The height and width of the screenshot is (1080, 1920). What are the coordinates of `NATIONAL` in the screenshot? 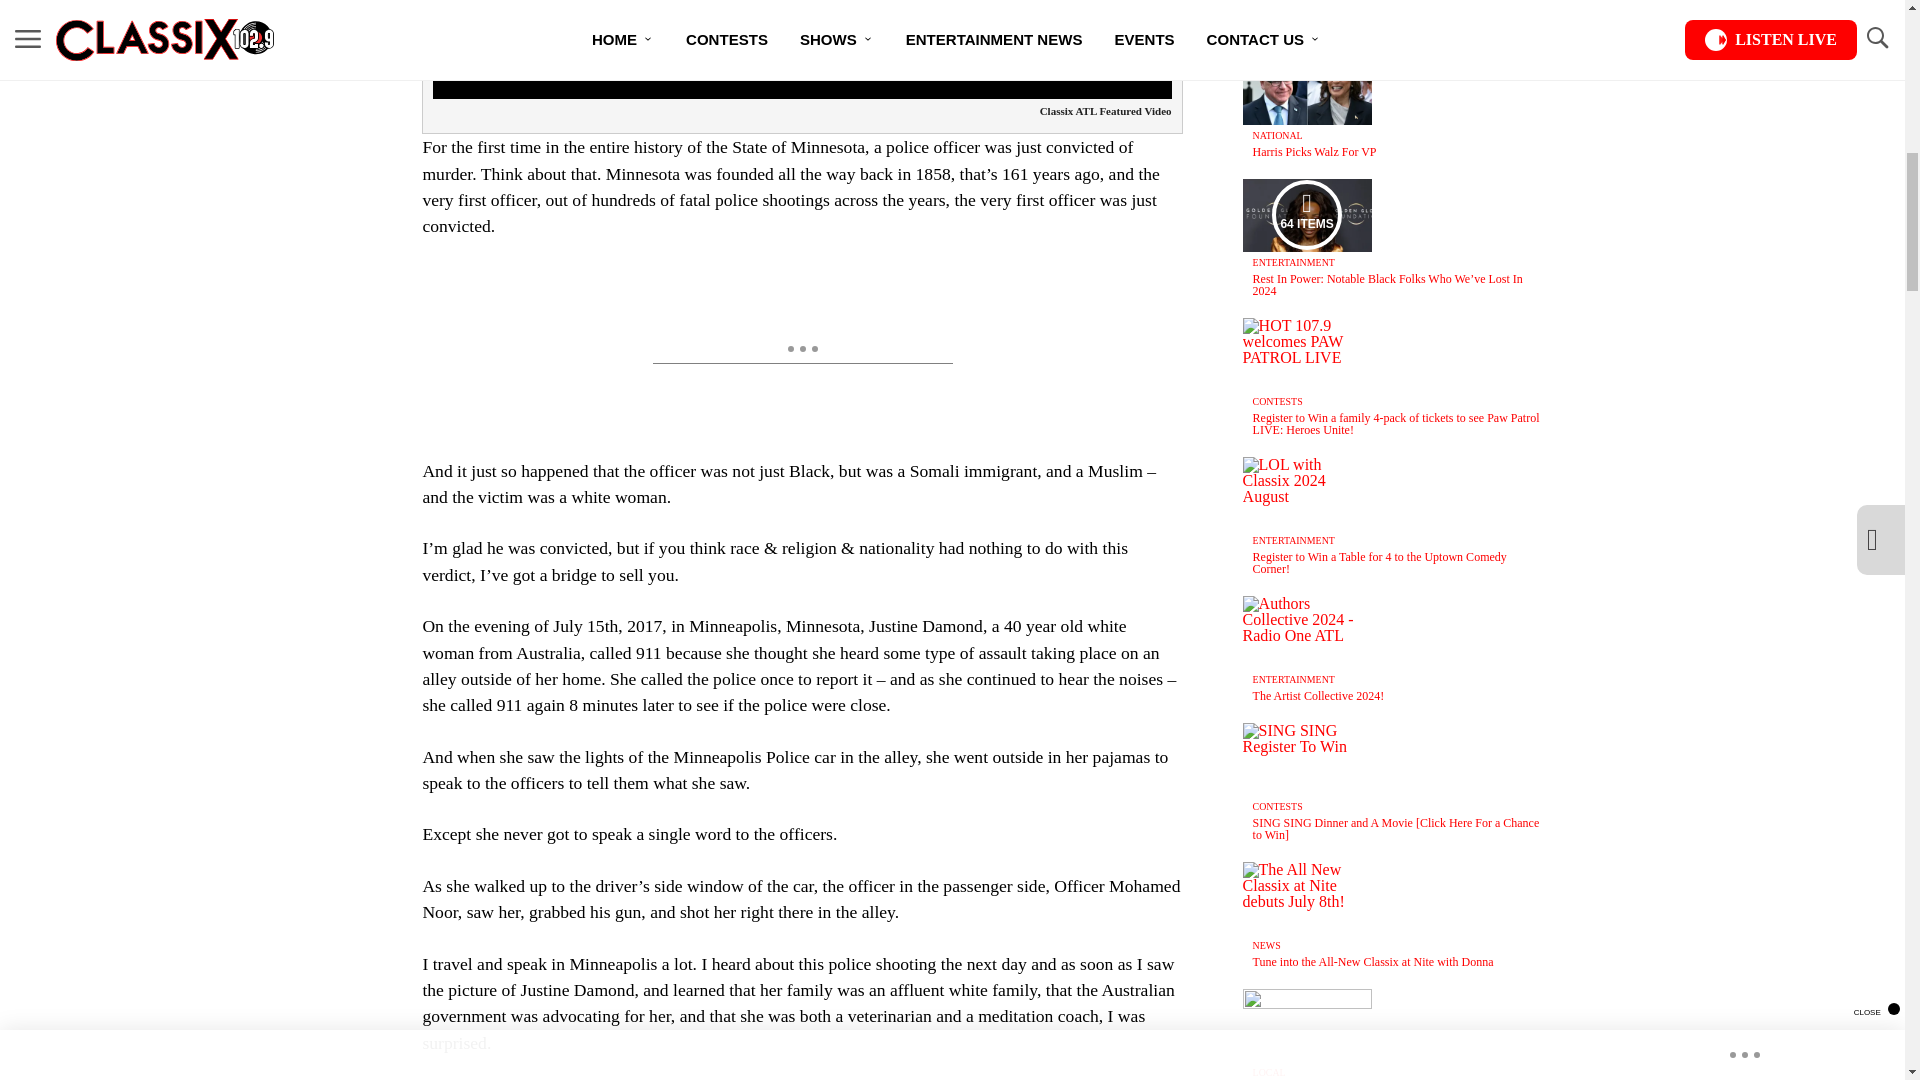 It's located at (1278, 135).